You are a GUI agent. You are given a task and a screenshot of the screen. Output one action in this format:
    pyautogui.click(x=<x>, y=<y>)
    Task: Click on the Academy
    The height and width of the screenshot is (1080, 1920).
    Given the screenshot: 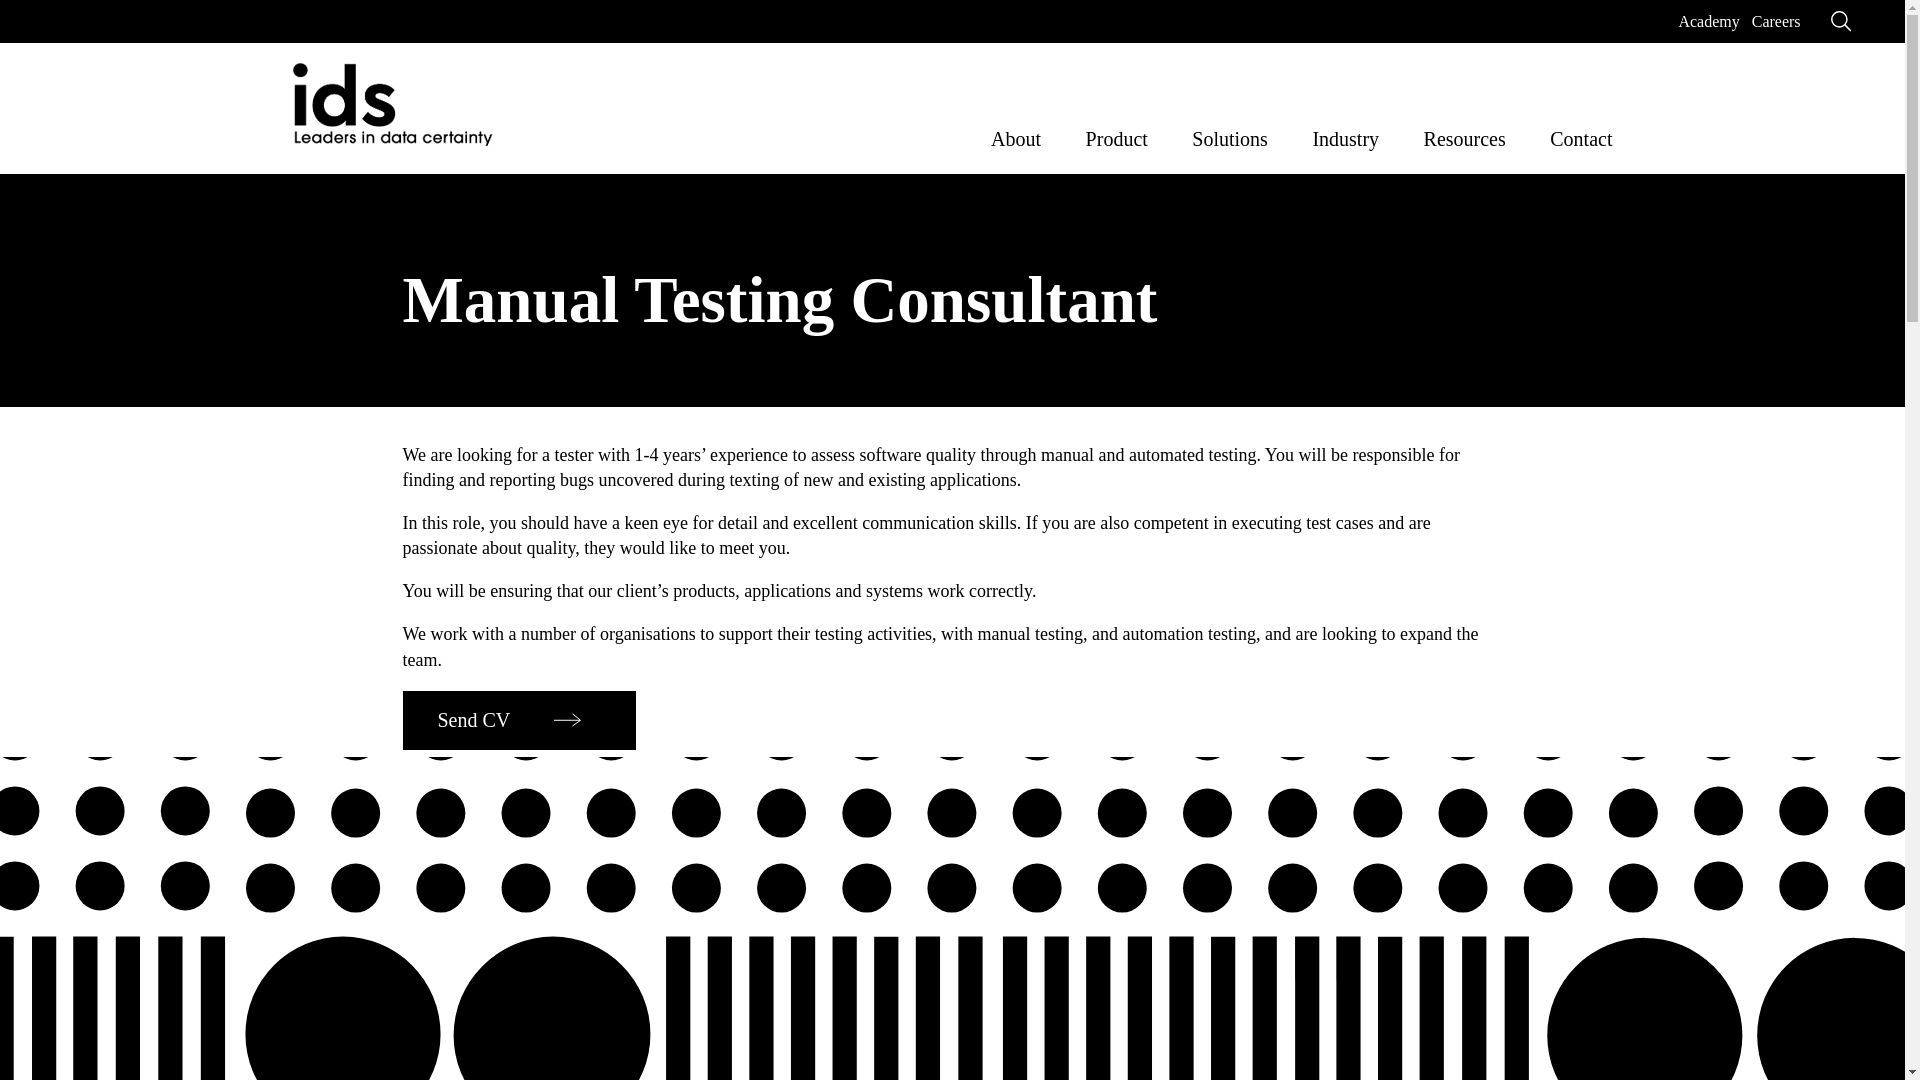 What is the action you would take?
    pyautogui.click(x=1708, y=21)
    